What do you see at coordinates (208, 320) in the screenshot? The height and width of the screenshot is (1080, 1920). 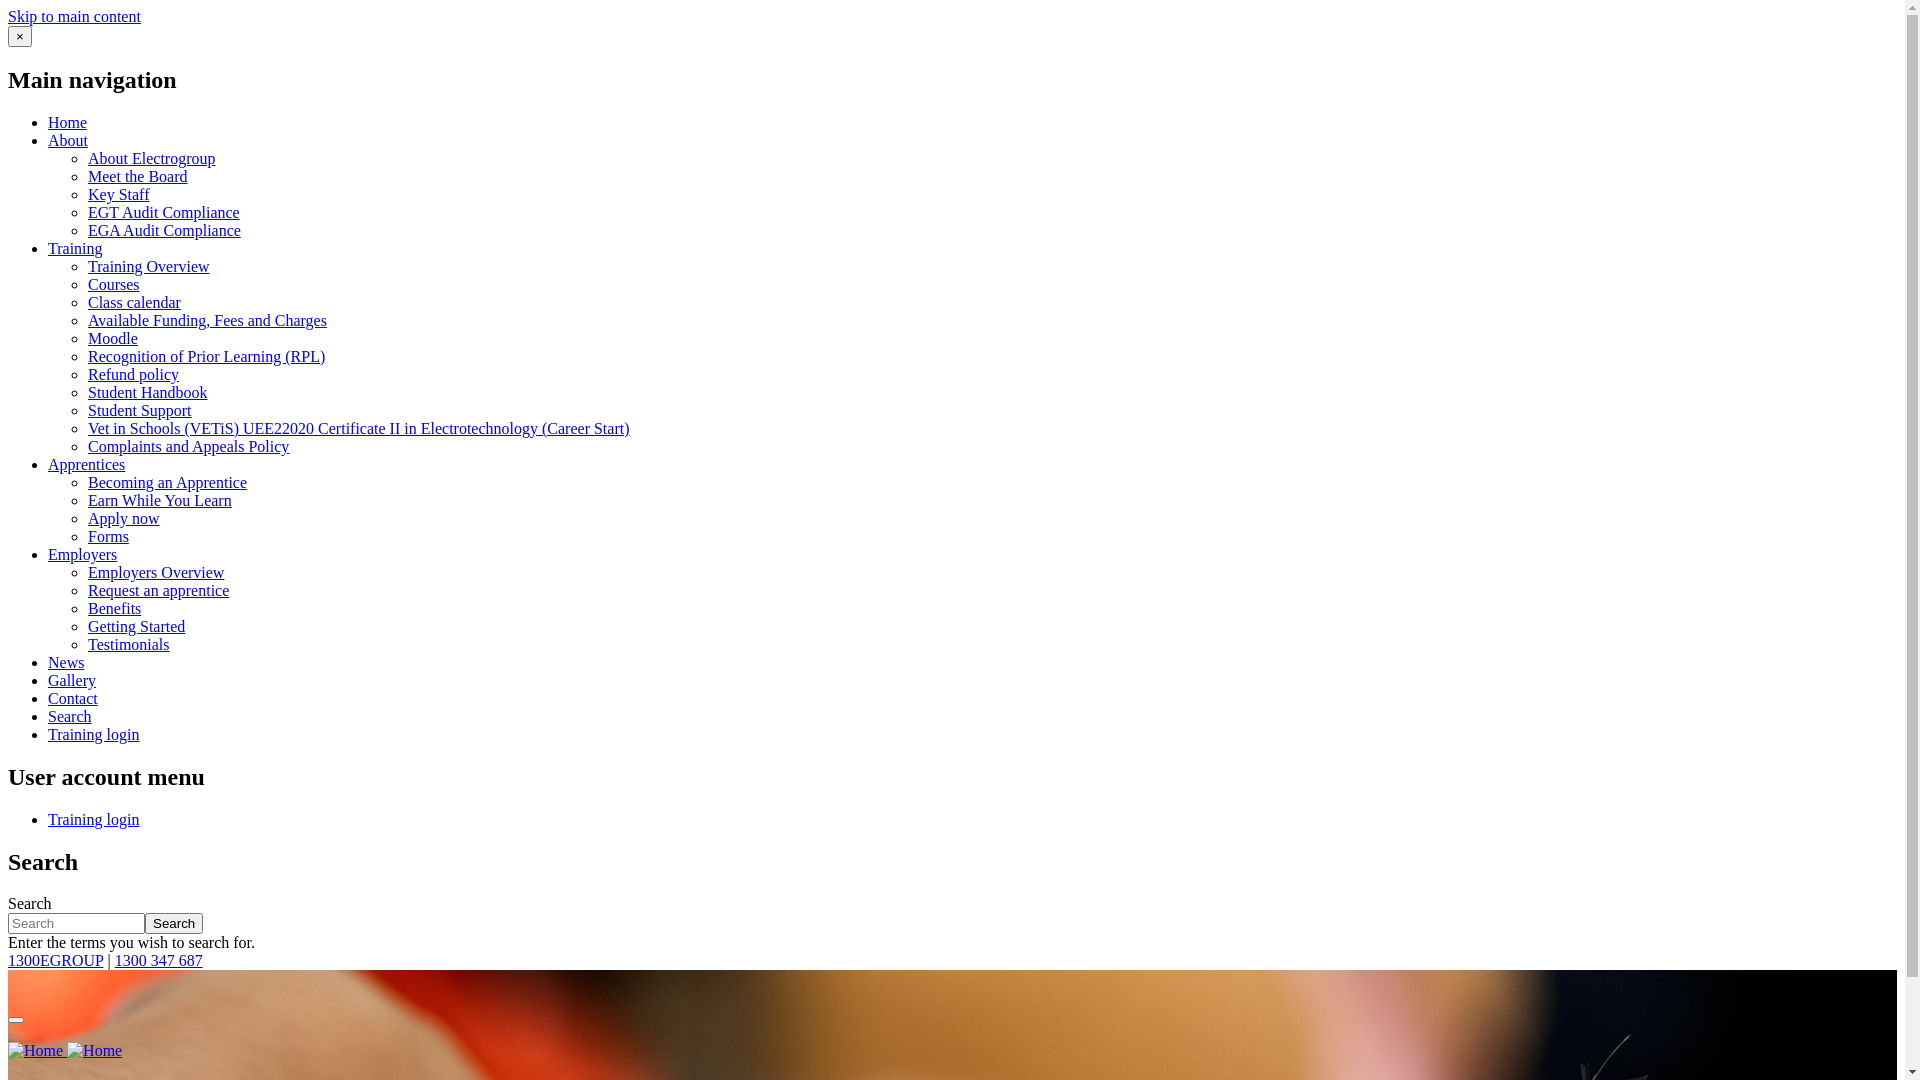 I see `Available Funding, Fees and Charges` at bounding box center [208, 320].